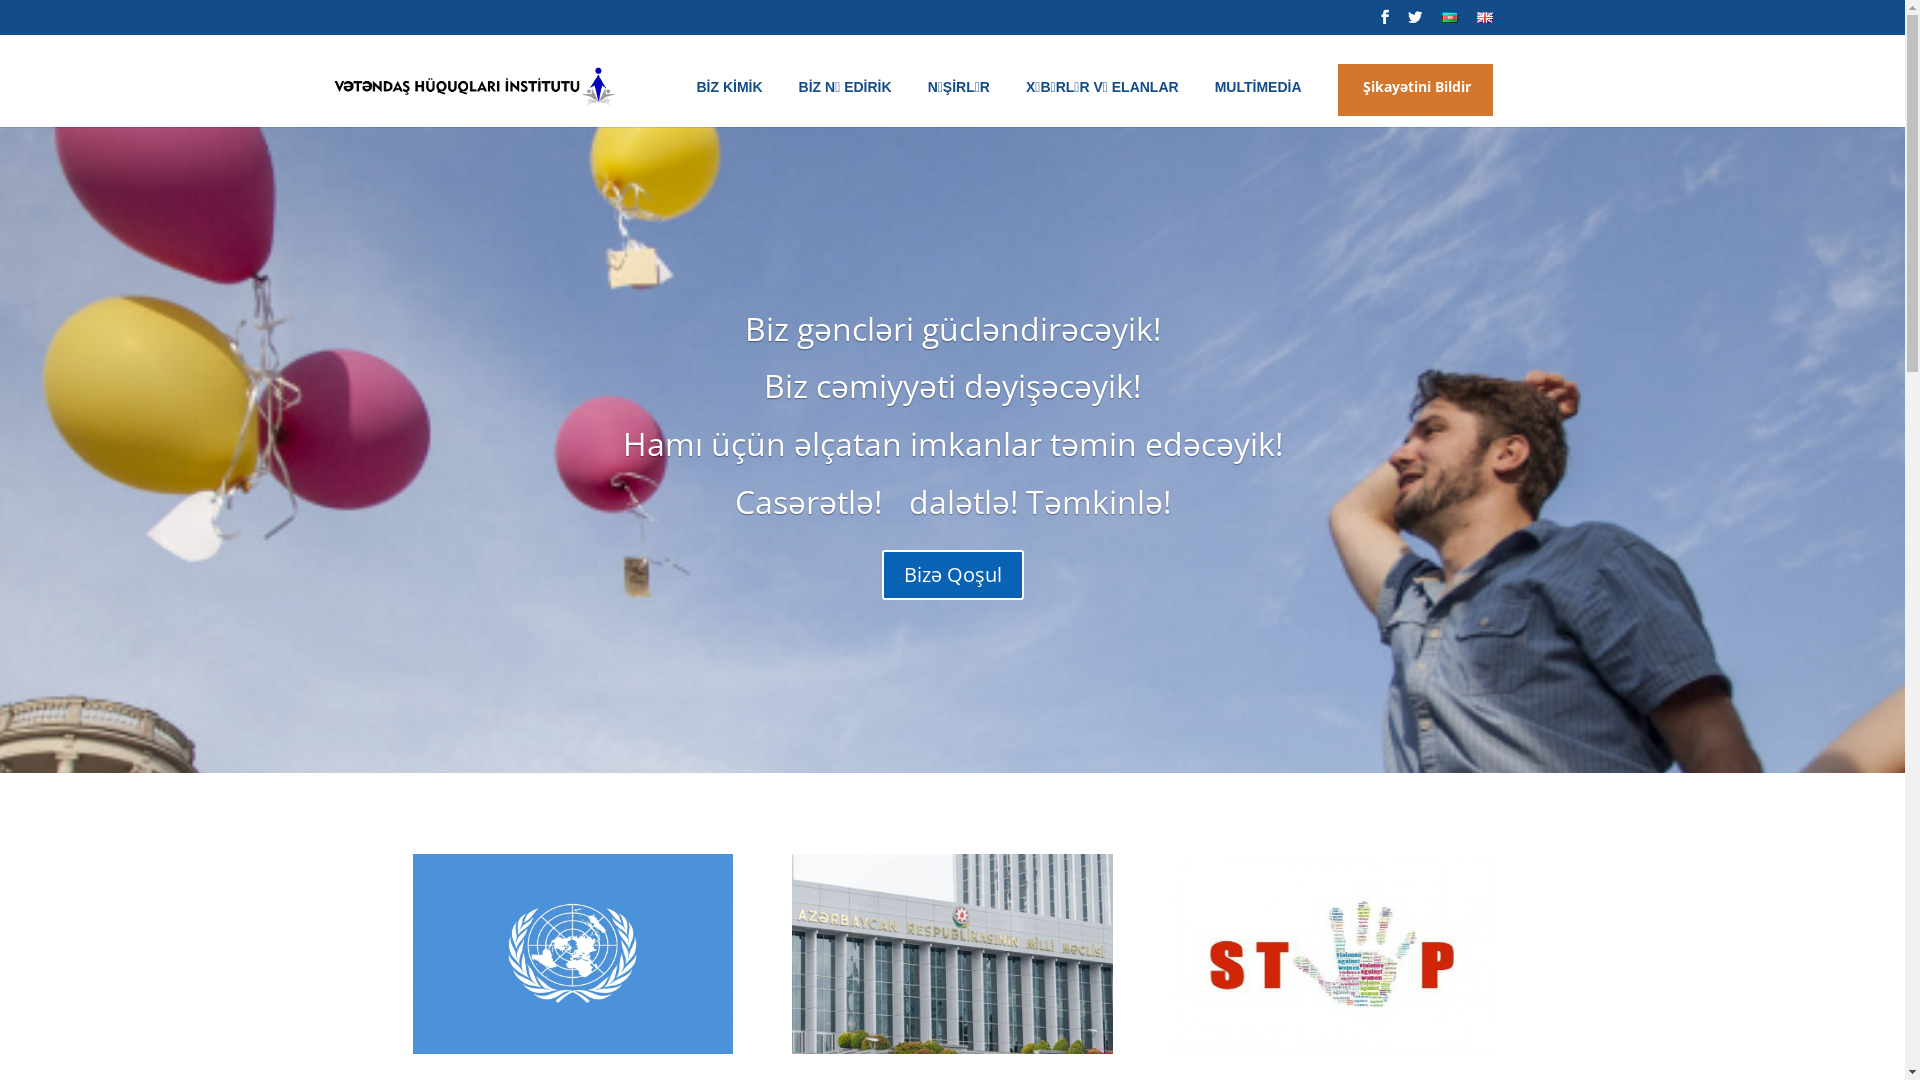 The width and height of the screenshot is (1920, 1080). What do you see at coordinates (734, 104) in the screenshot?
I see `BIZ KIMIK` at bounding box center [734, 104].